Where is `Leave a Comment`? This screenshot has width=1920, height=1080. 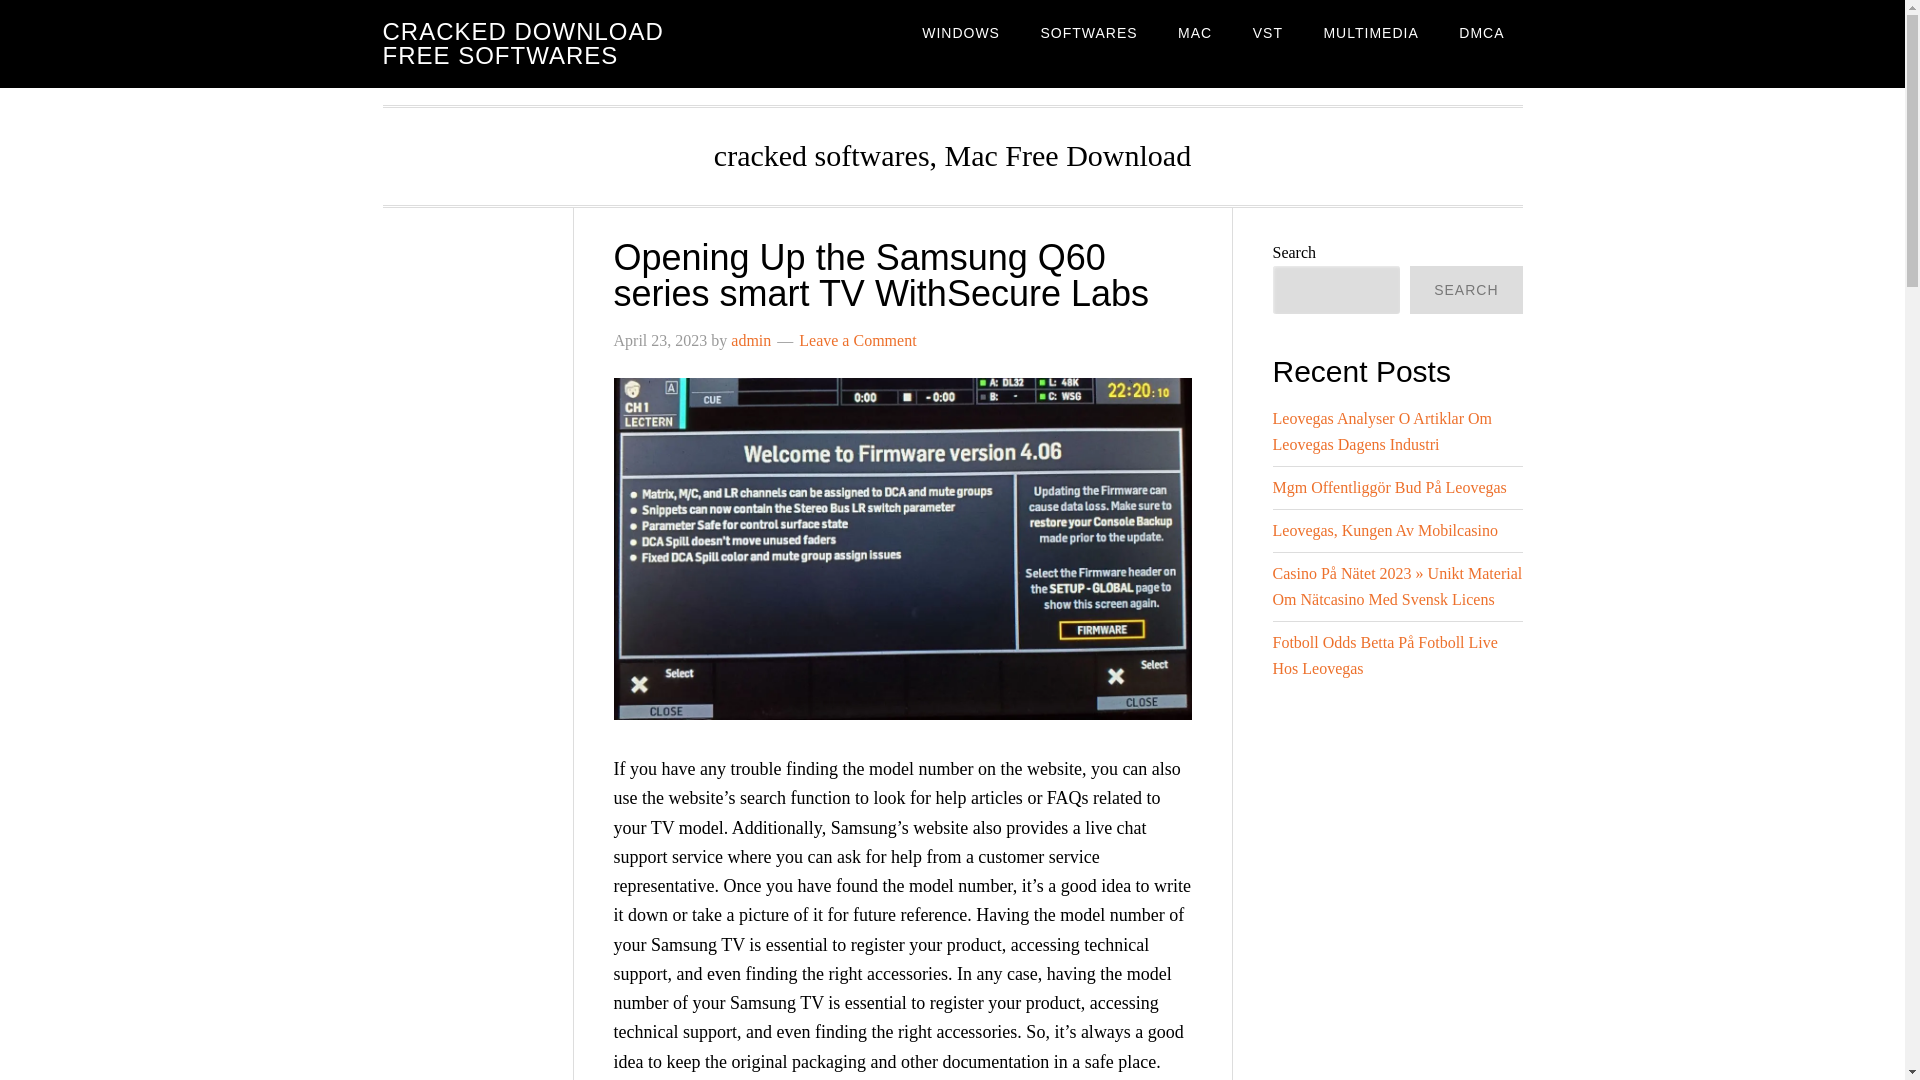
Leave a Comment is located at coordinates (856, 340).